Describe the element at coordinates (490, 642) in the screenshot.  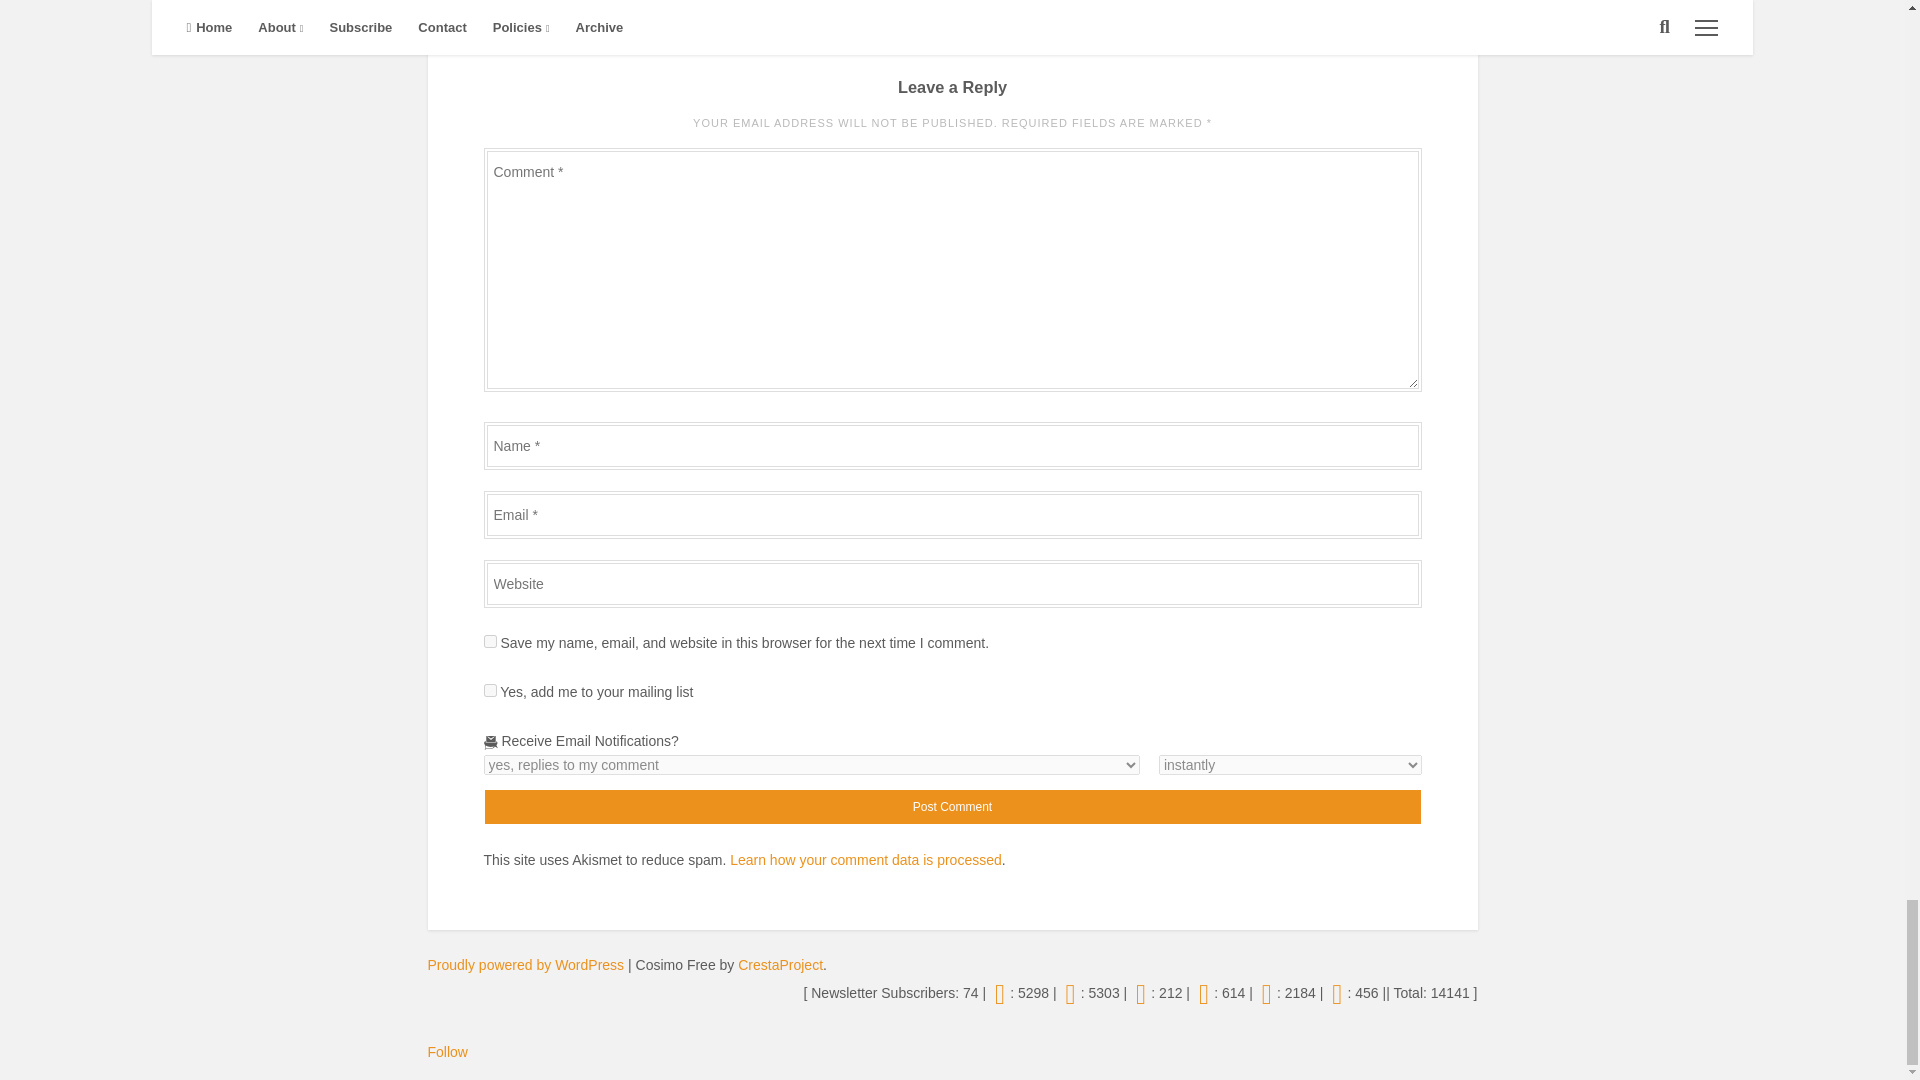
I see `yes` at that location.